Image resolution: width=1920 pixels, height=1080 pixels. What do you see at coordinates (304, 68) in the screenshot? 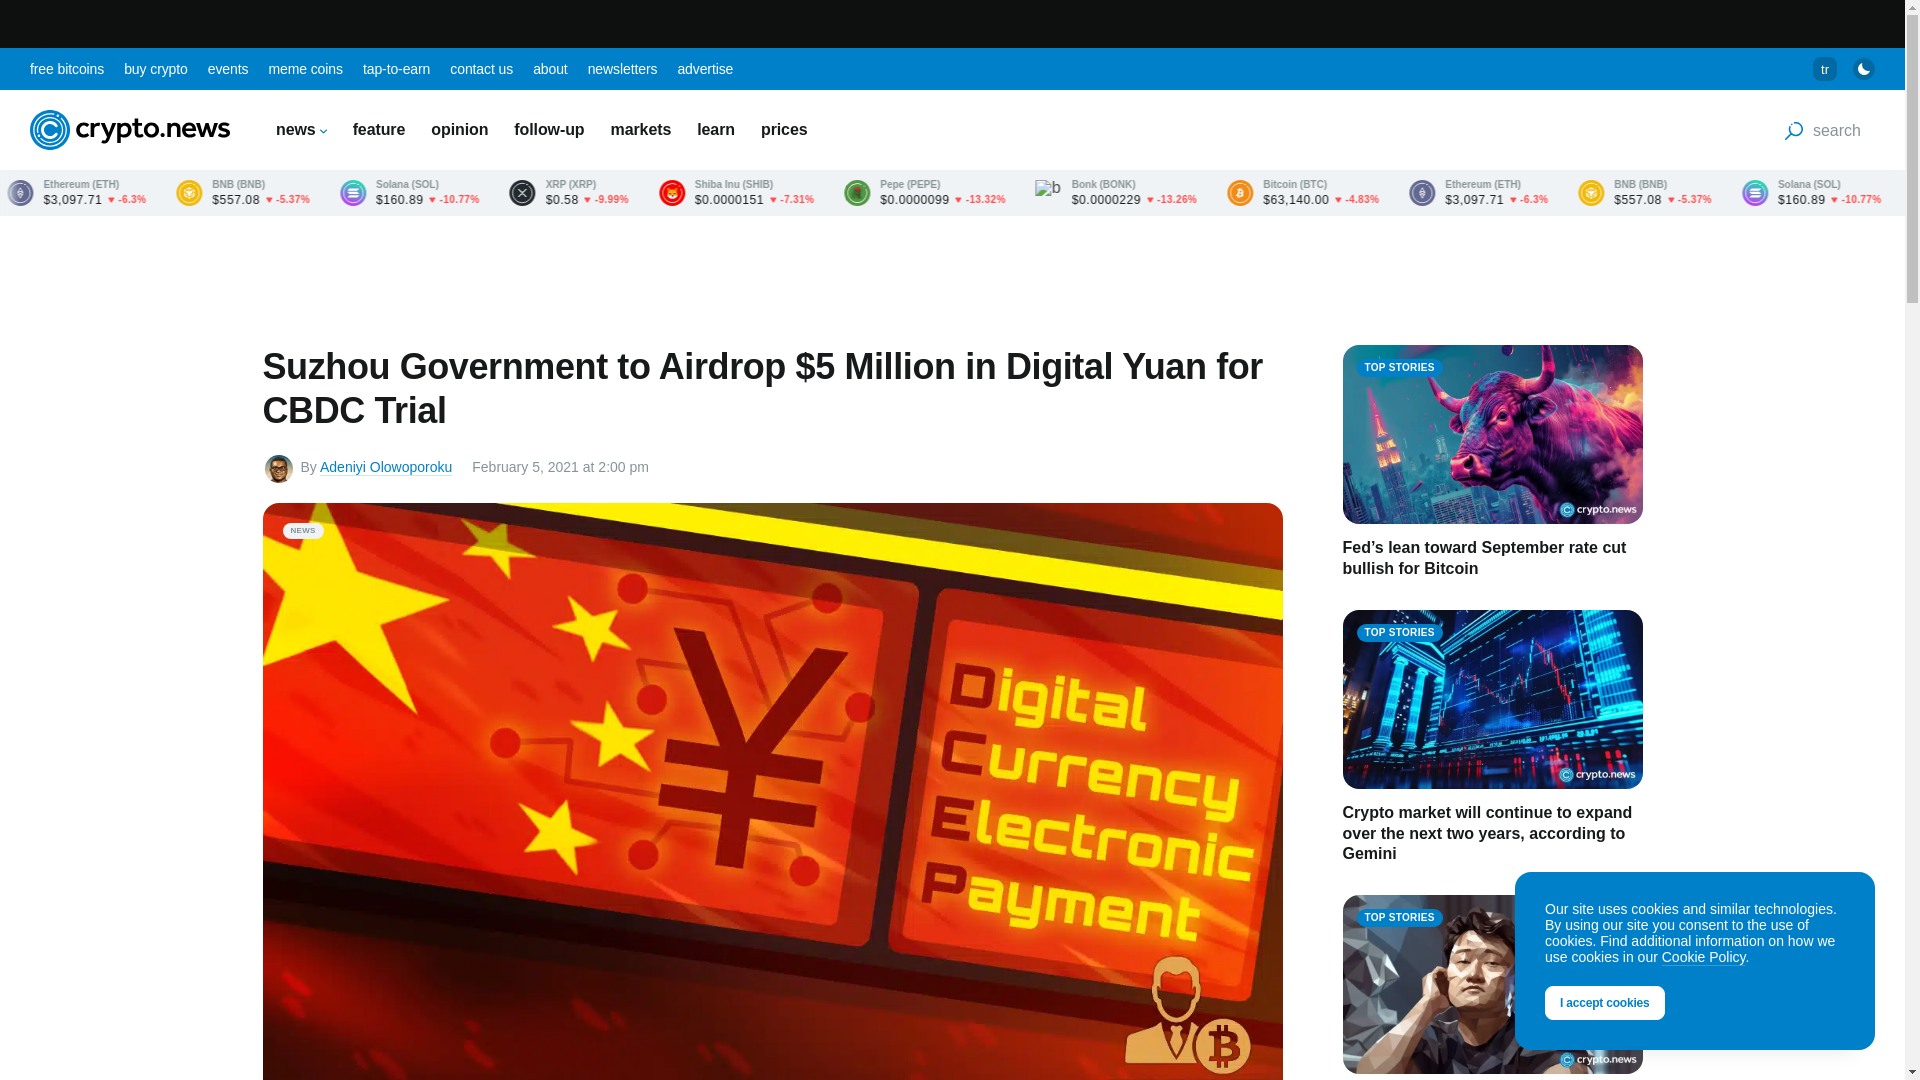
I see `meme coins` at bounding box center [304, 68].